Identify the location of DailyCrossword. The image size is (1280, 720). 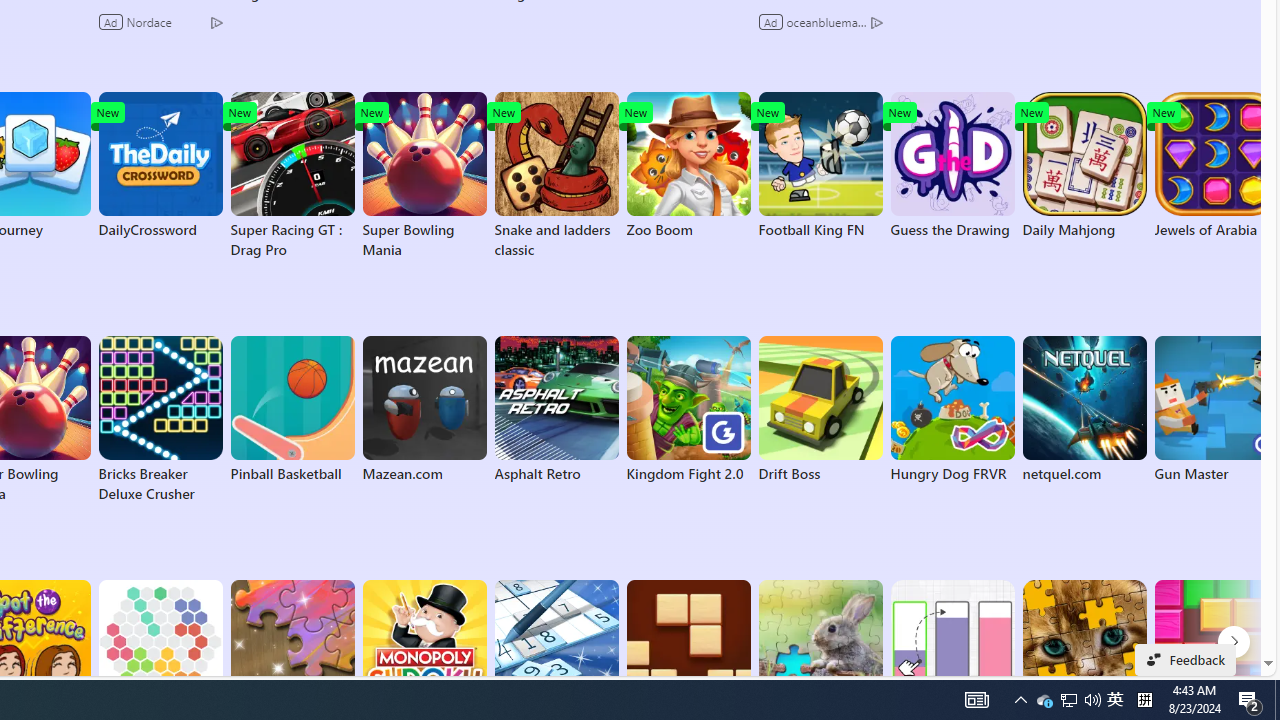
(1084, 166).